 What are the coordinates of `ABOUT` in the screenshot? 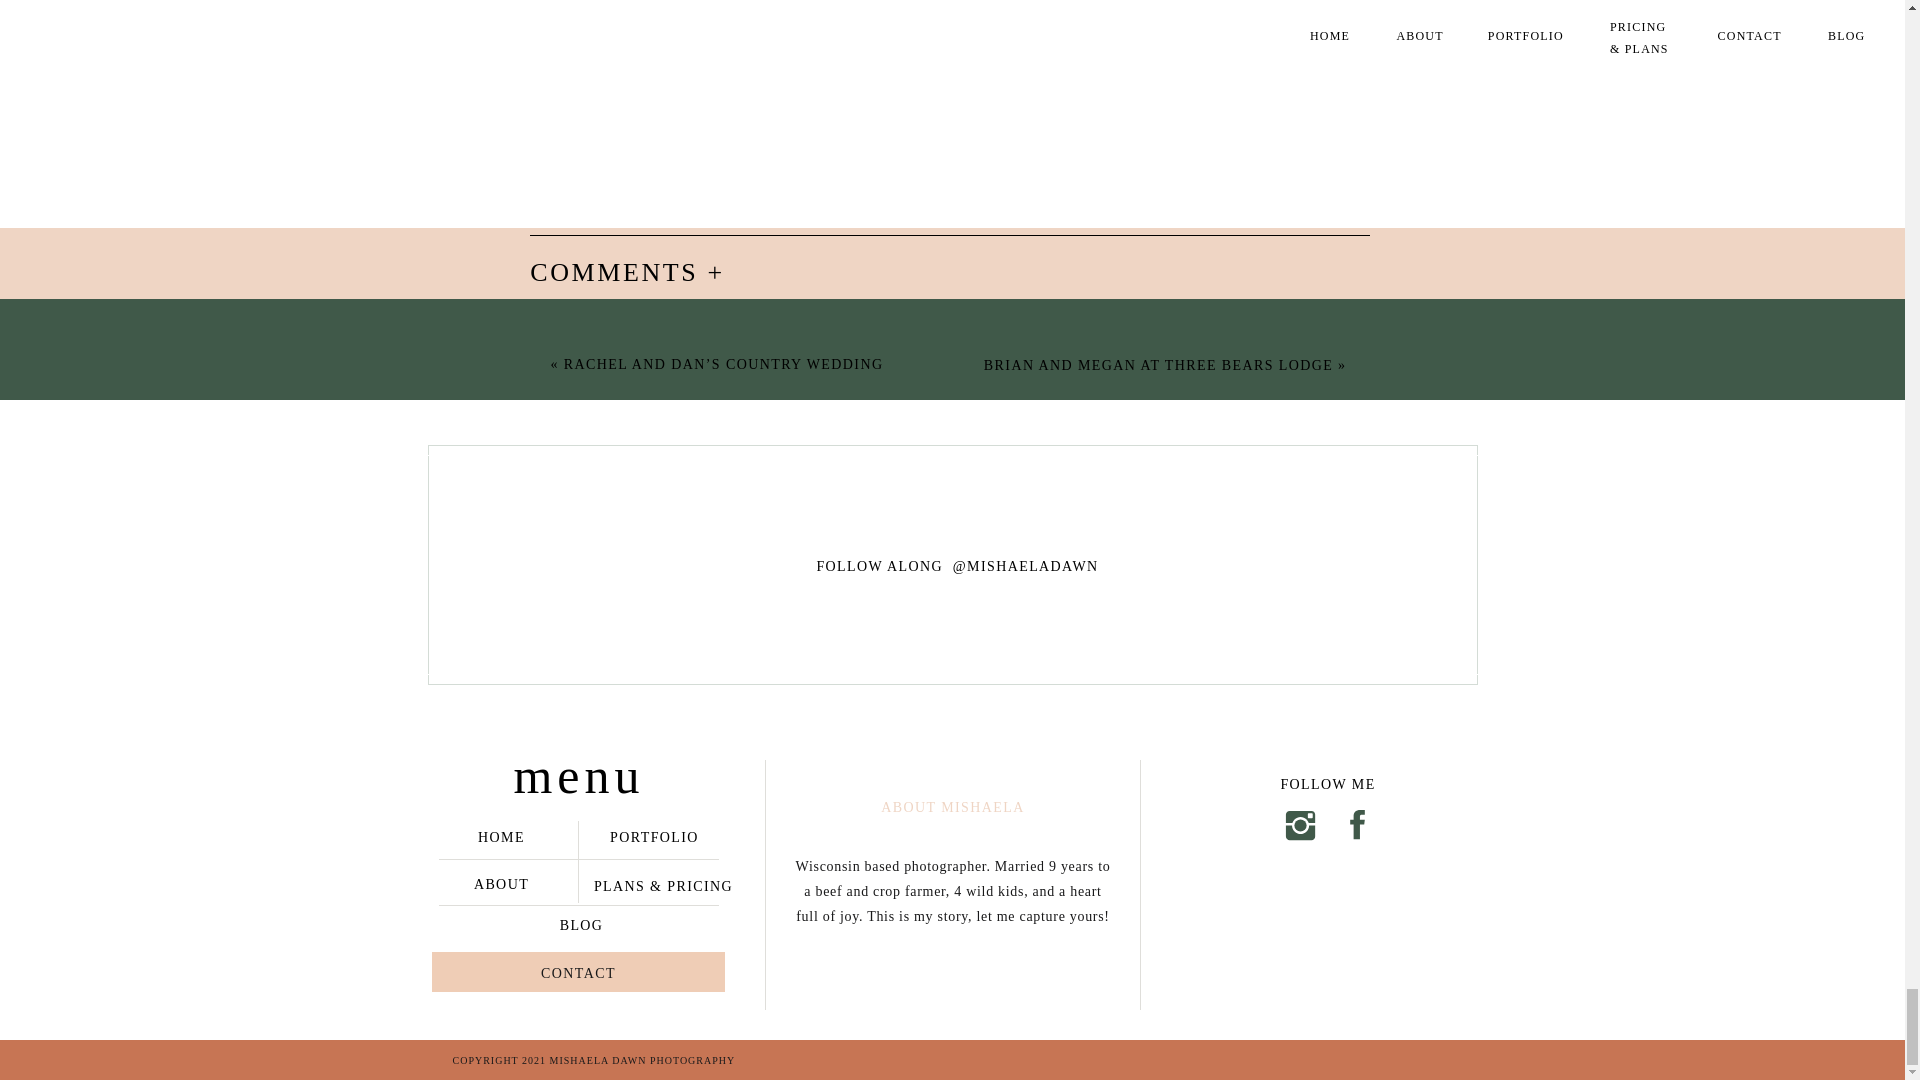 It's located at (502, 882).